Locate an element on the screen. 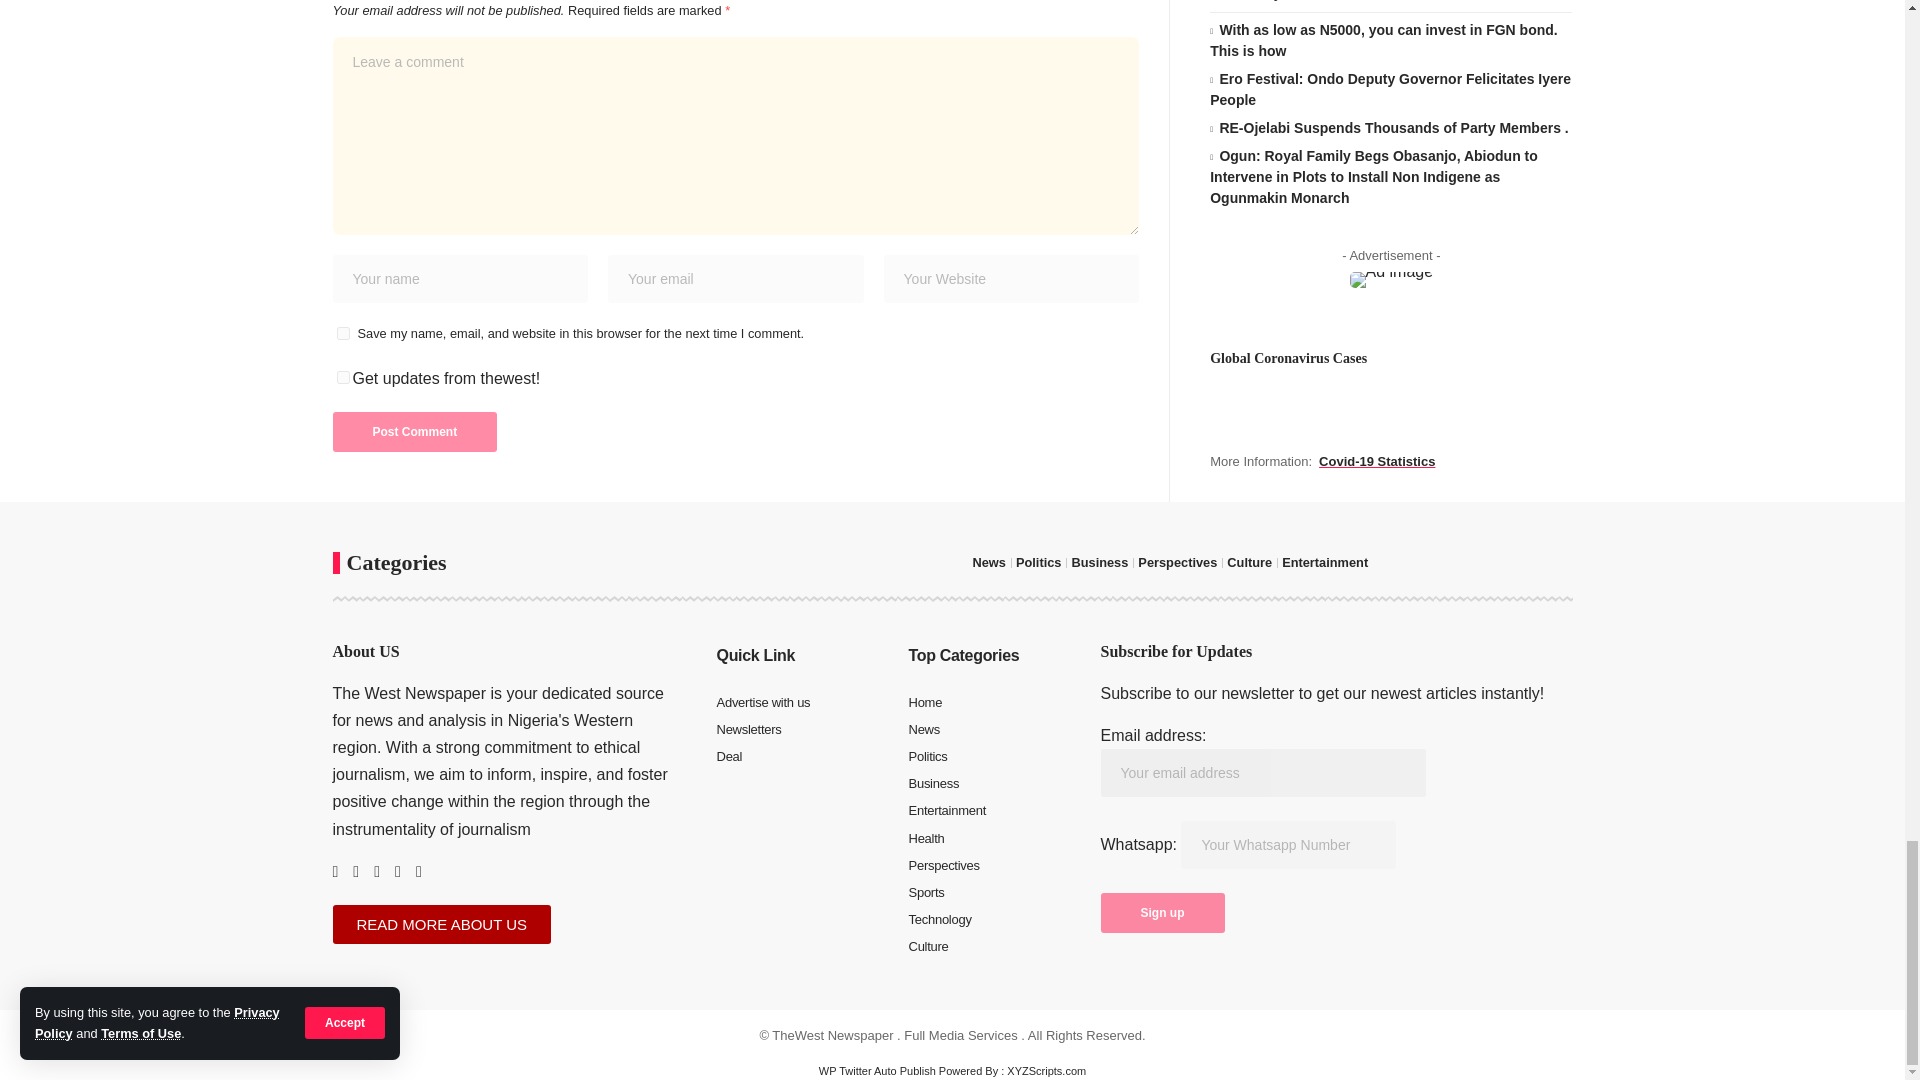 This screenshot has width=1920, height=1080. Post Comment is located at coordinates (414, 432).